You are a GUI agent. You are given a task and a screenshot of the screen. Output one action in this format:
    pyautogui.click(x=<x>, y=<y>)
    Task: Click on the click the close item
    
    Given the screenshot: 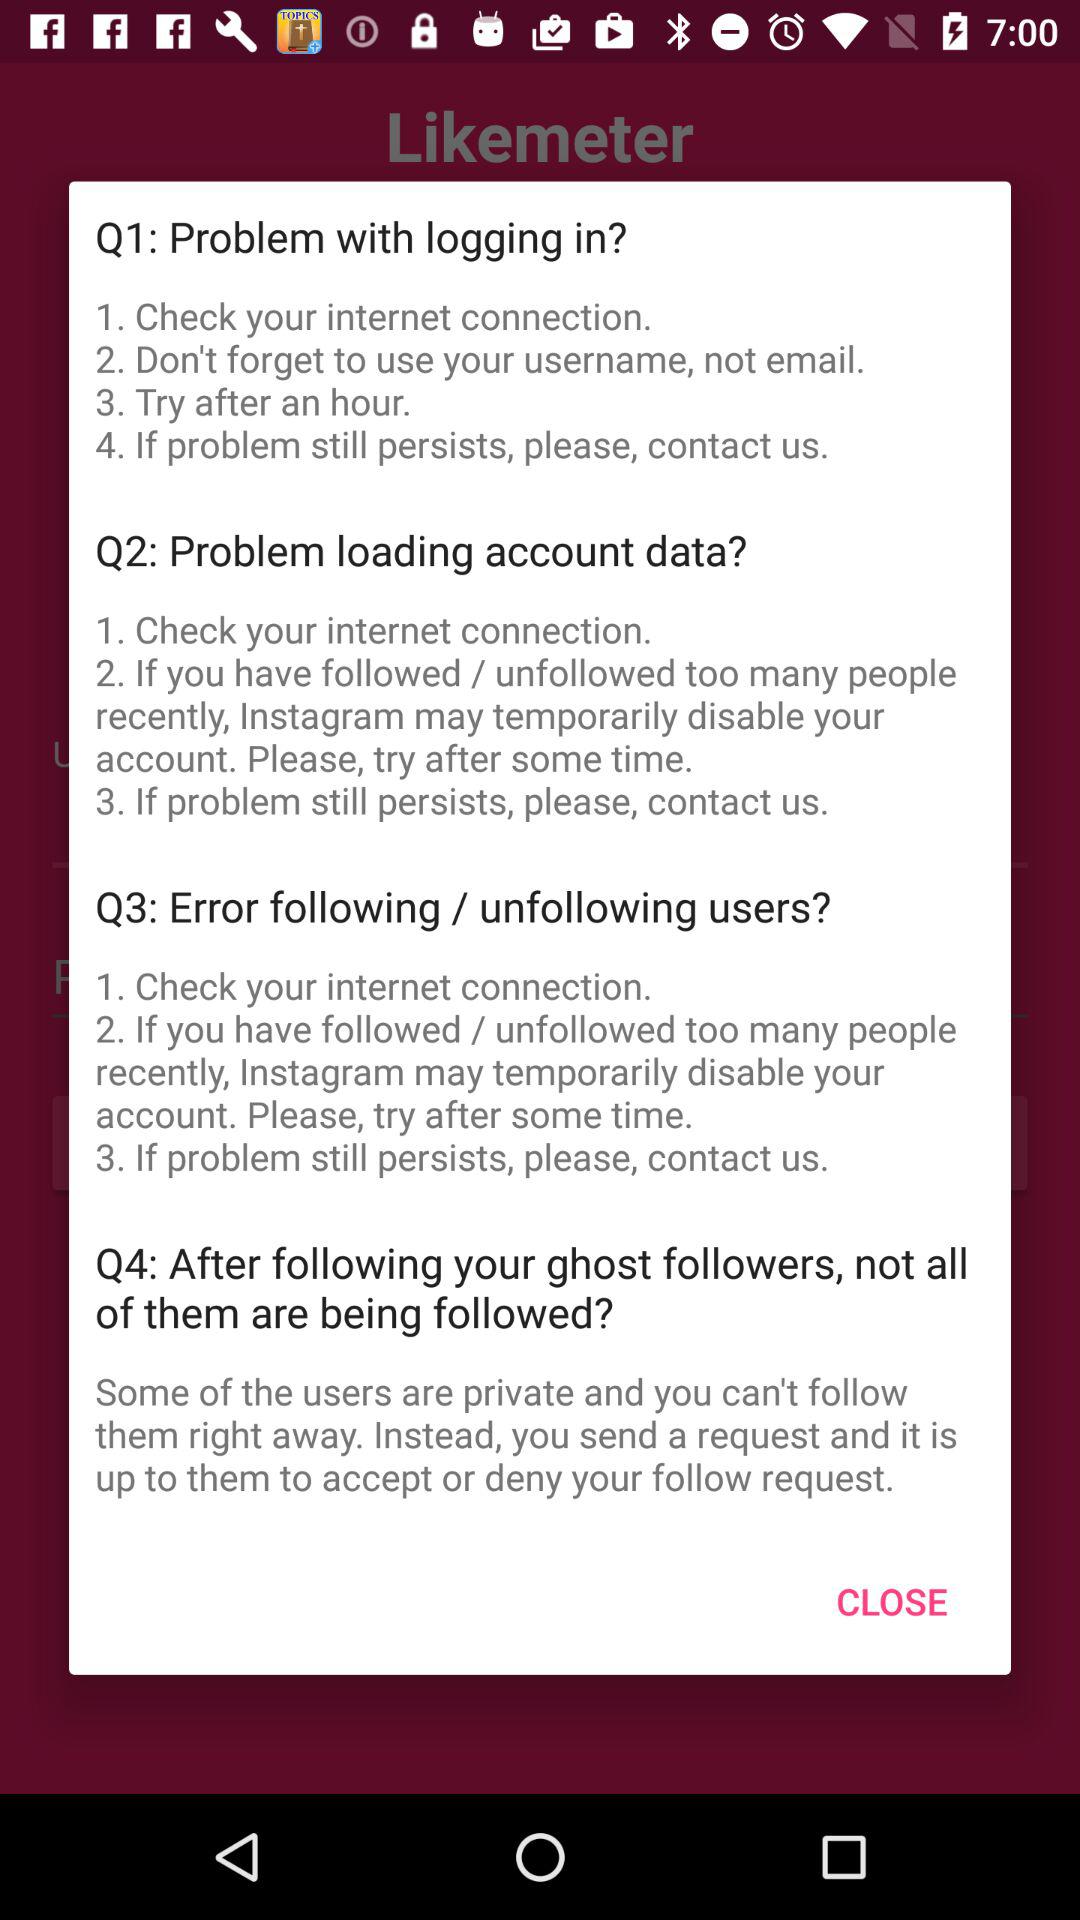 What is the action you would take?
    pyautogui.click(x=892, y=1601)
    